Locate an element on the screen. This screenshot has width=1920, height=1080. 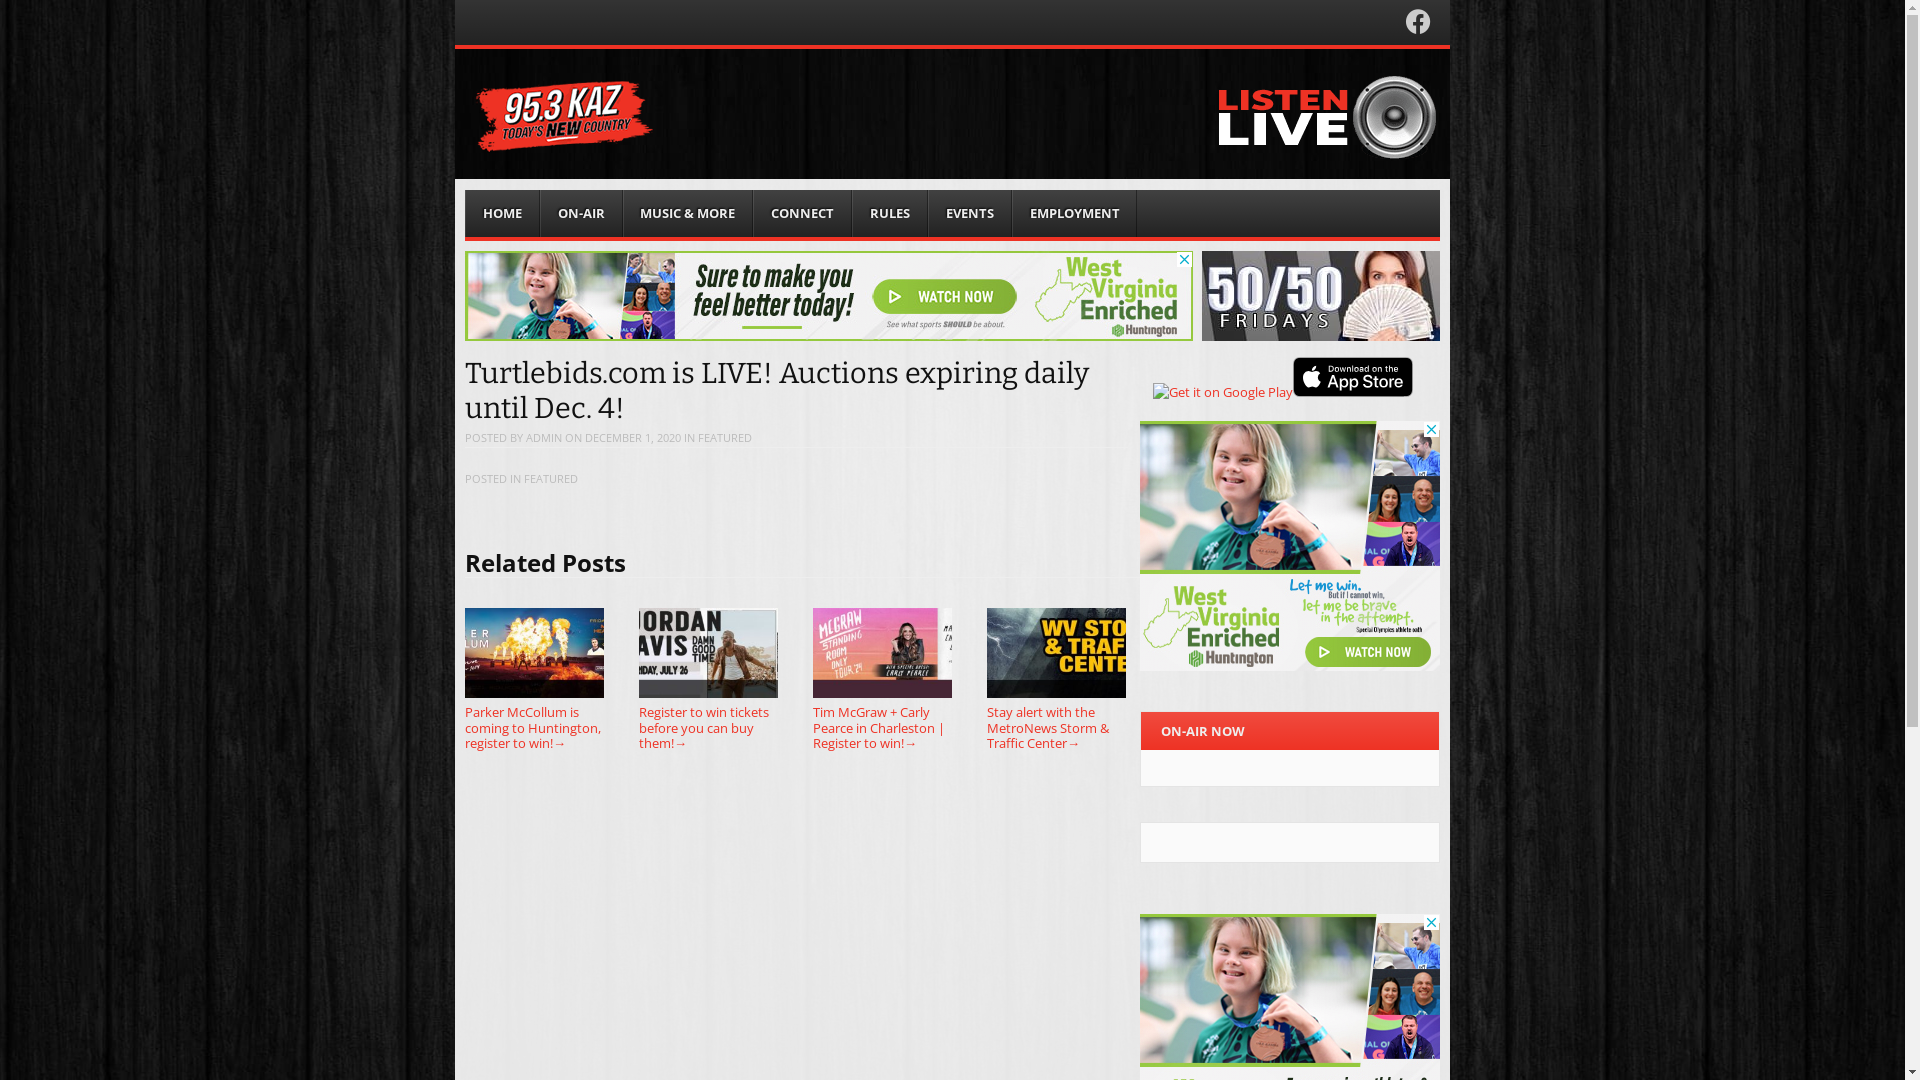
CONNECT is located at coordinates (802, 214).